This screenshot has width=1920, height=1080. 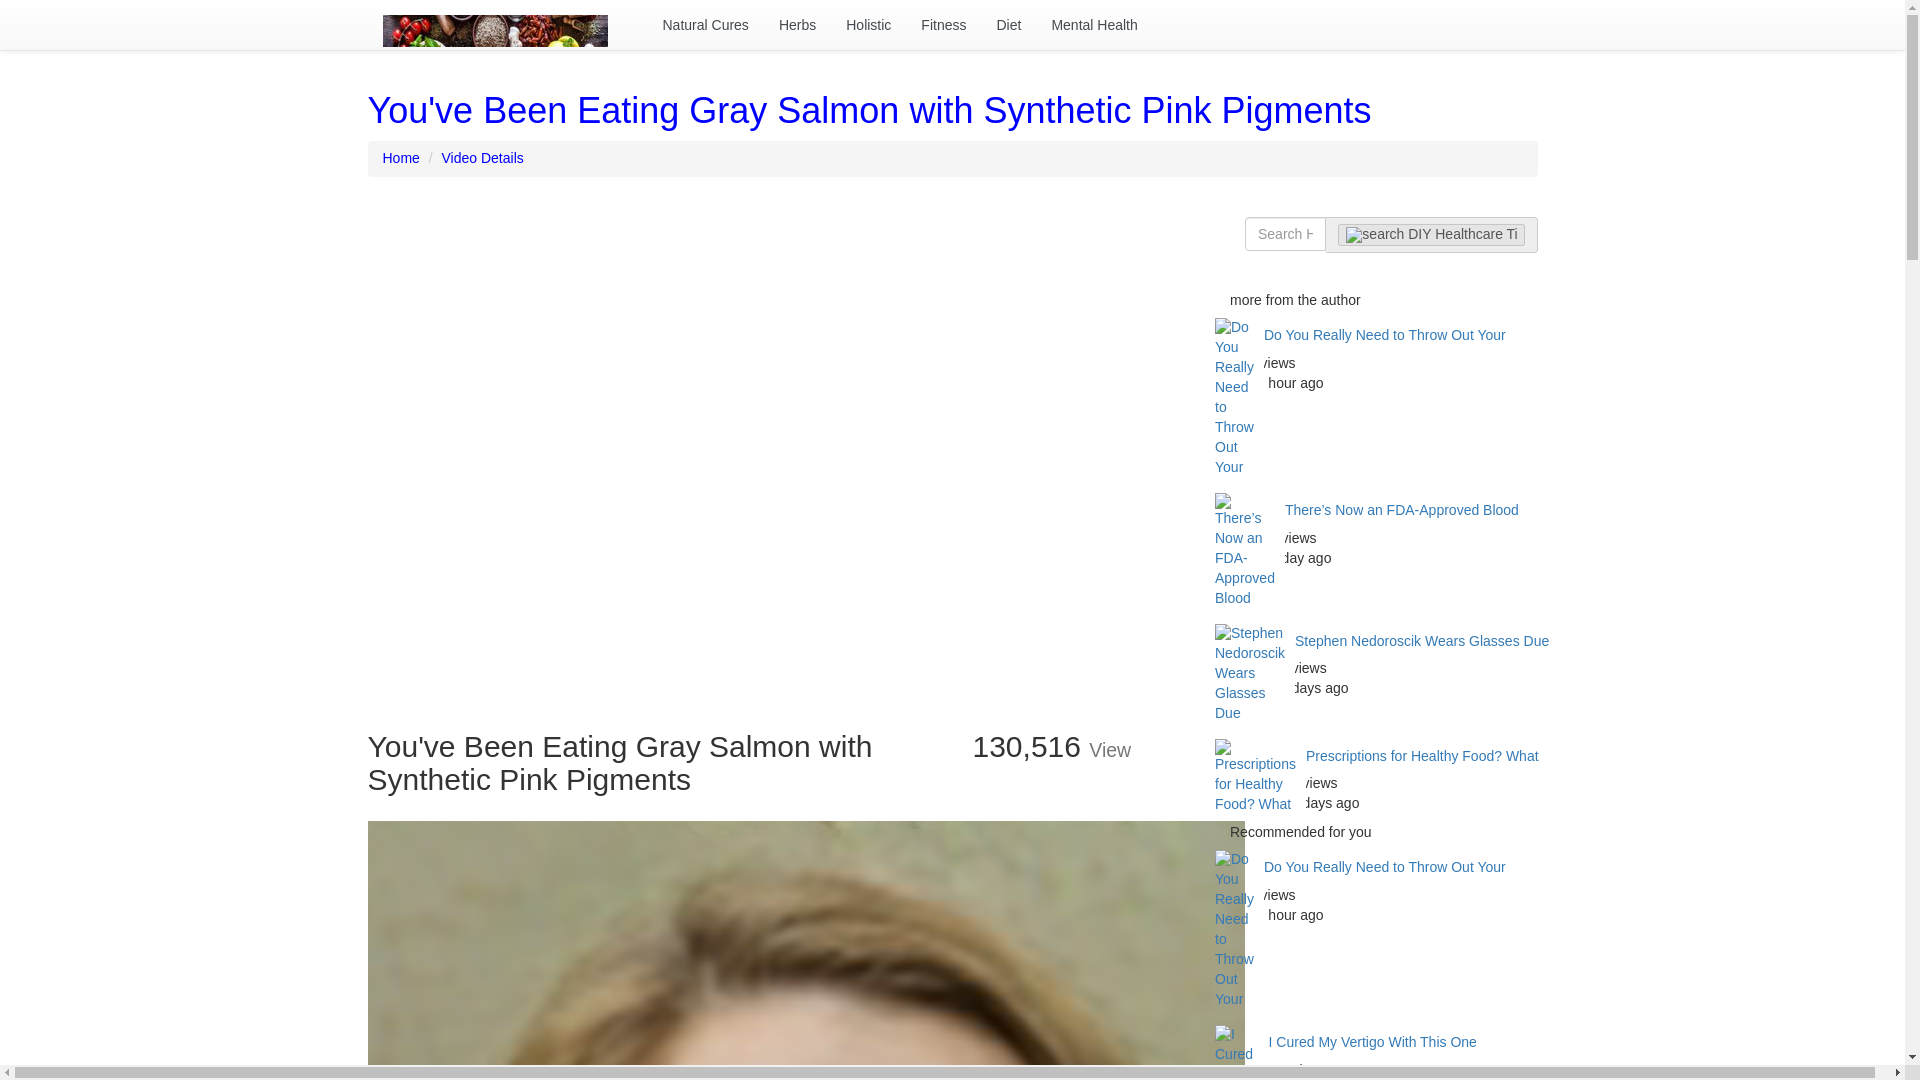 I want to click on Holistic, so click(x=868, y=24).